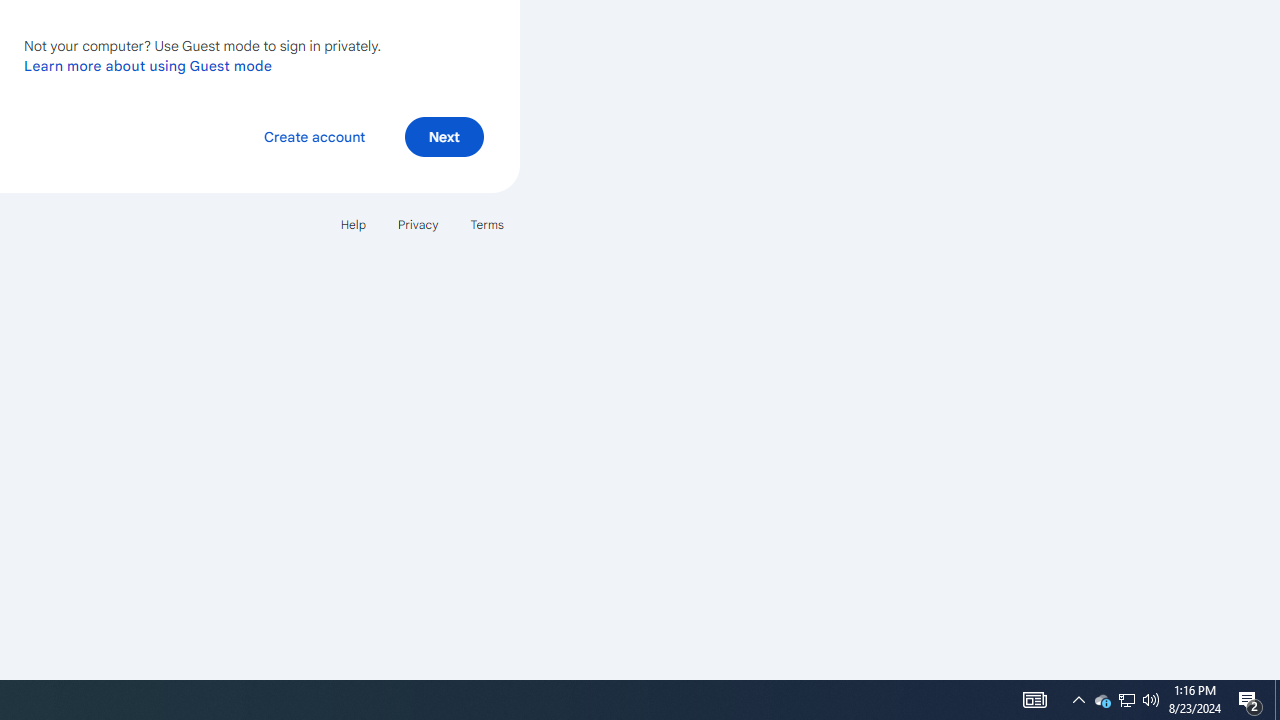 The width and height of the screenshot is (1280, 720). What do you see at coordinates (444, 136) in the screenshot?
I see `Next` at bounding box center [444, 136].